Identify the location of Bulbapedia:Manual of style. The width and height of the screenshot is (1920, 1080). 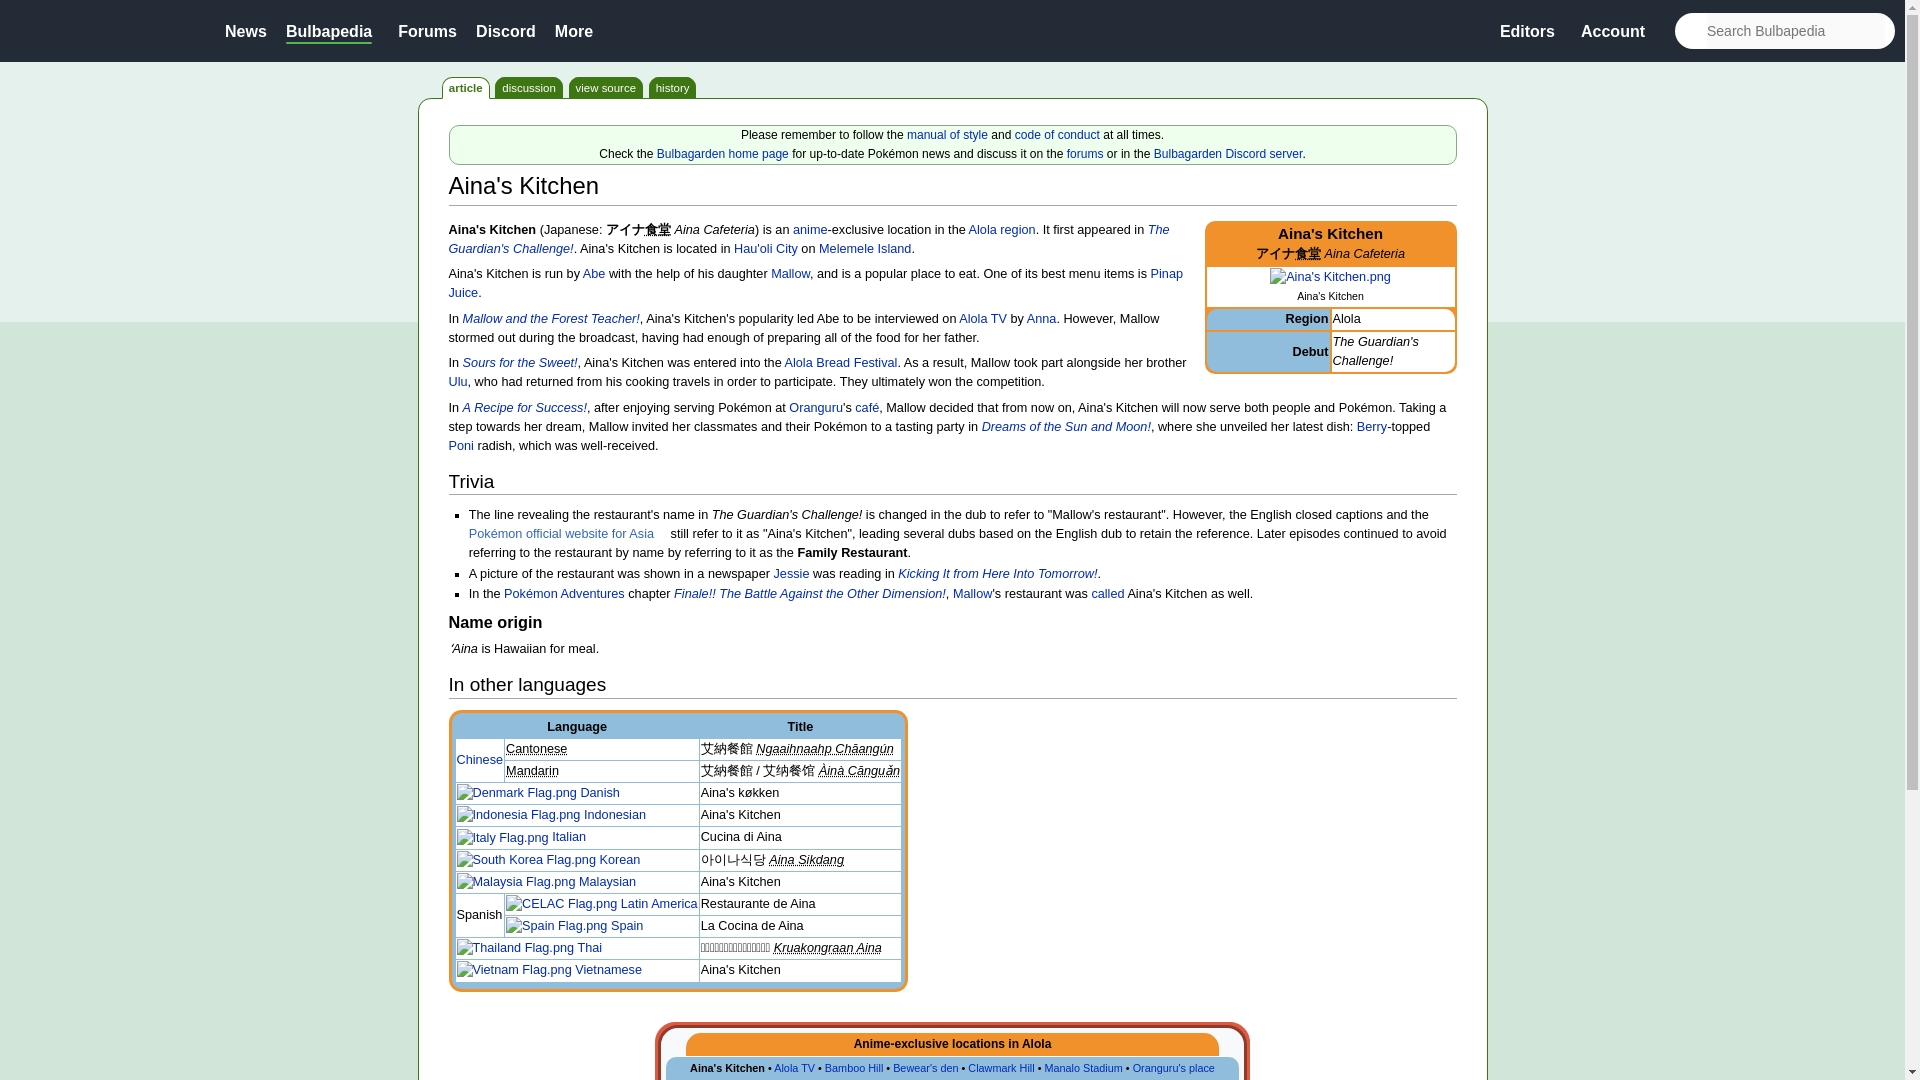
(947, 134).